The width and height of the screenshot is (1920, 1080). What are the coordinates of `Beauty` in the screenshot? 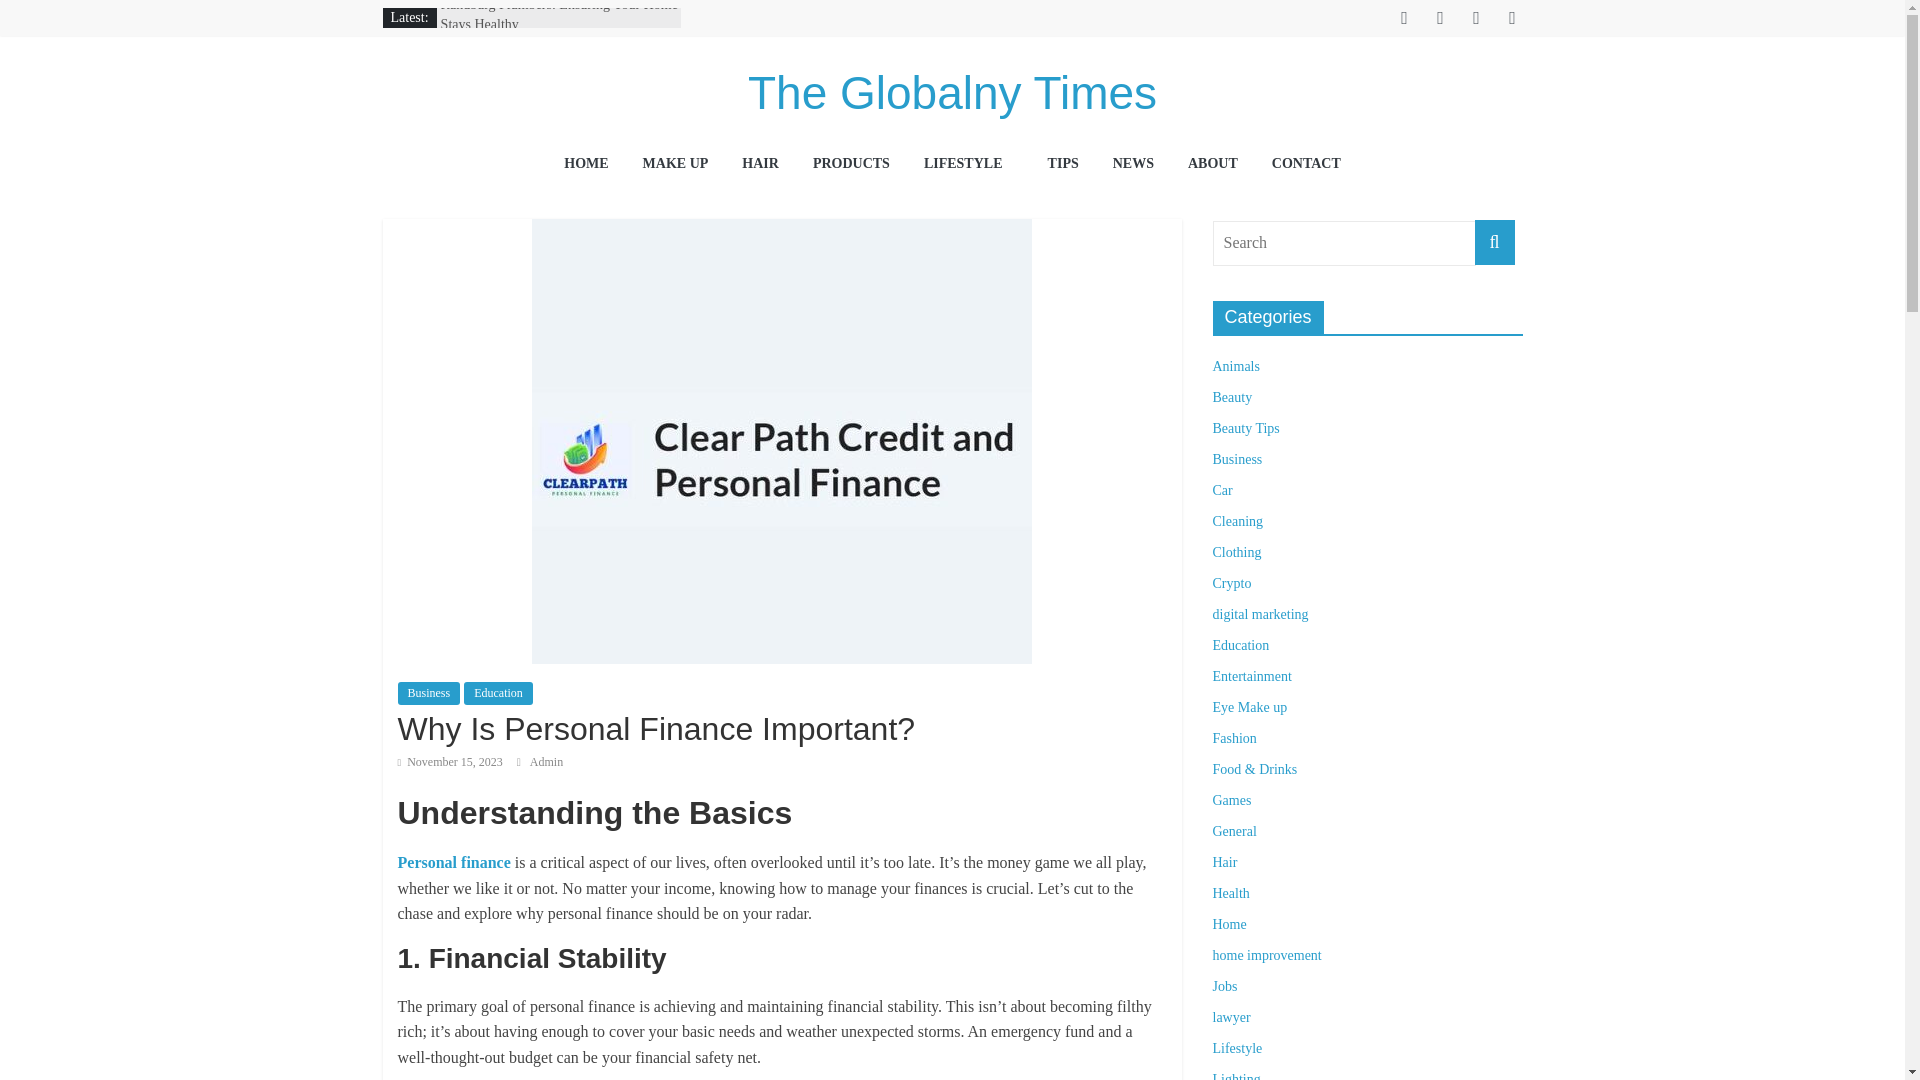 It's located at (1231, 397).